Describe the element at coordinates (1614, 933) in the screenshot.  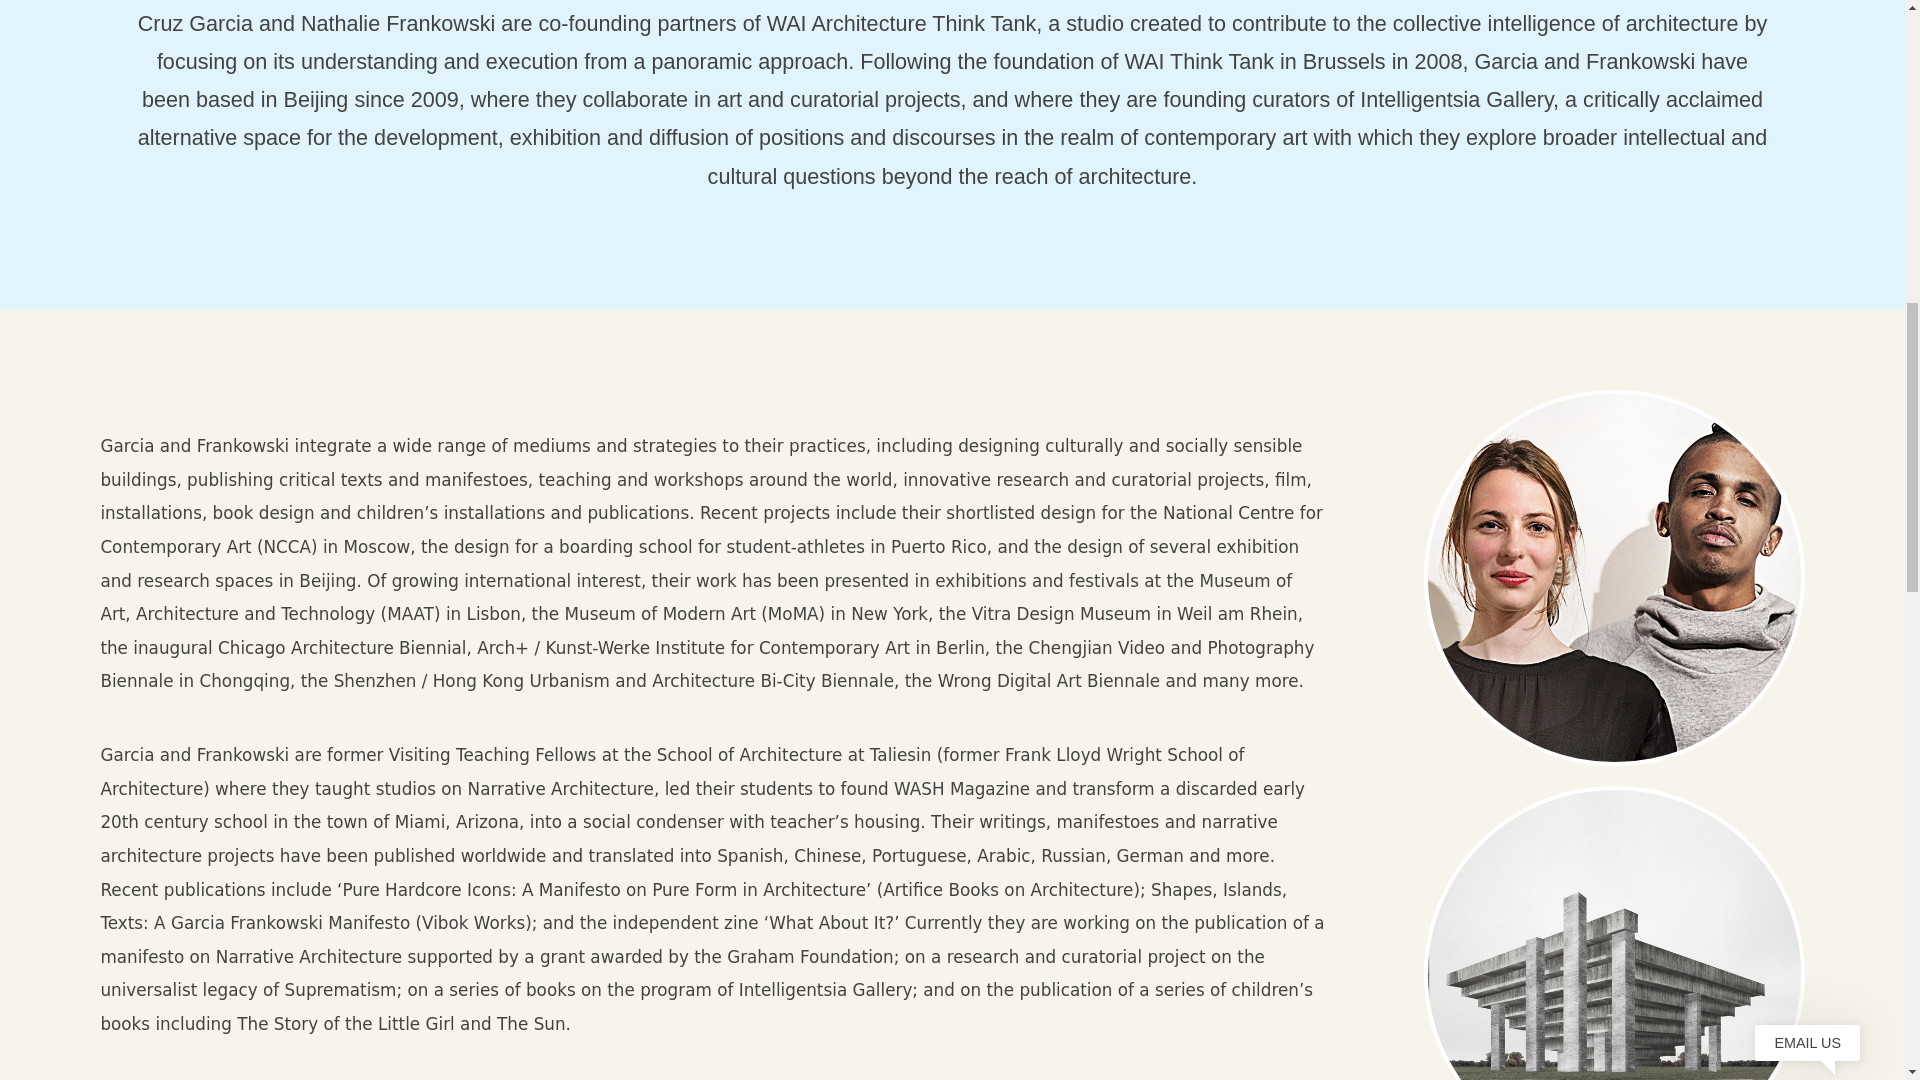
I see `Palace` at that location.